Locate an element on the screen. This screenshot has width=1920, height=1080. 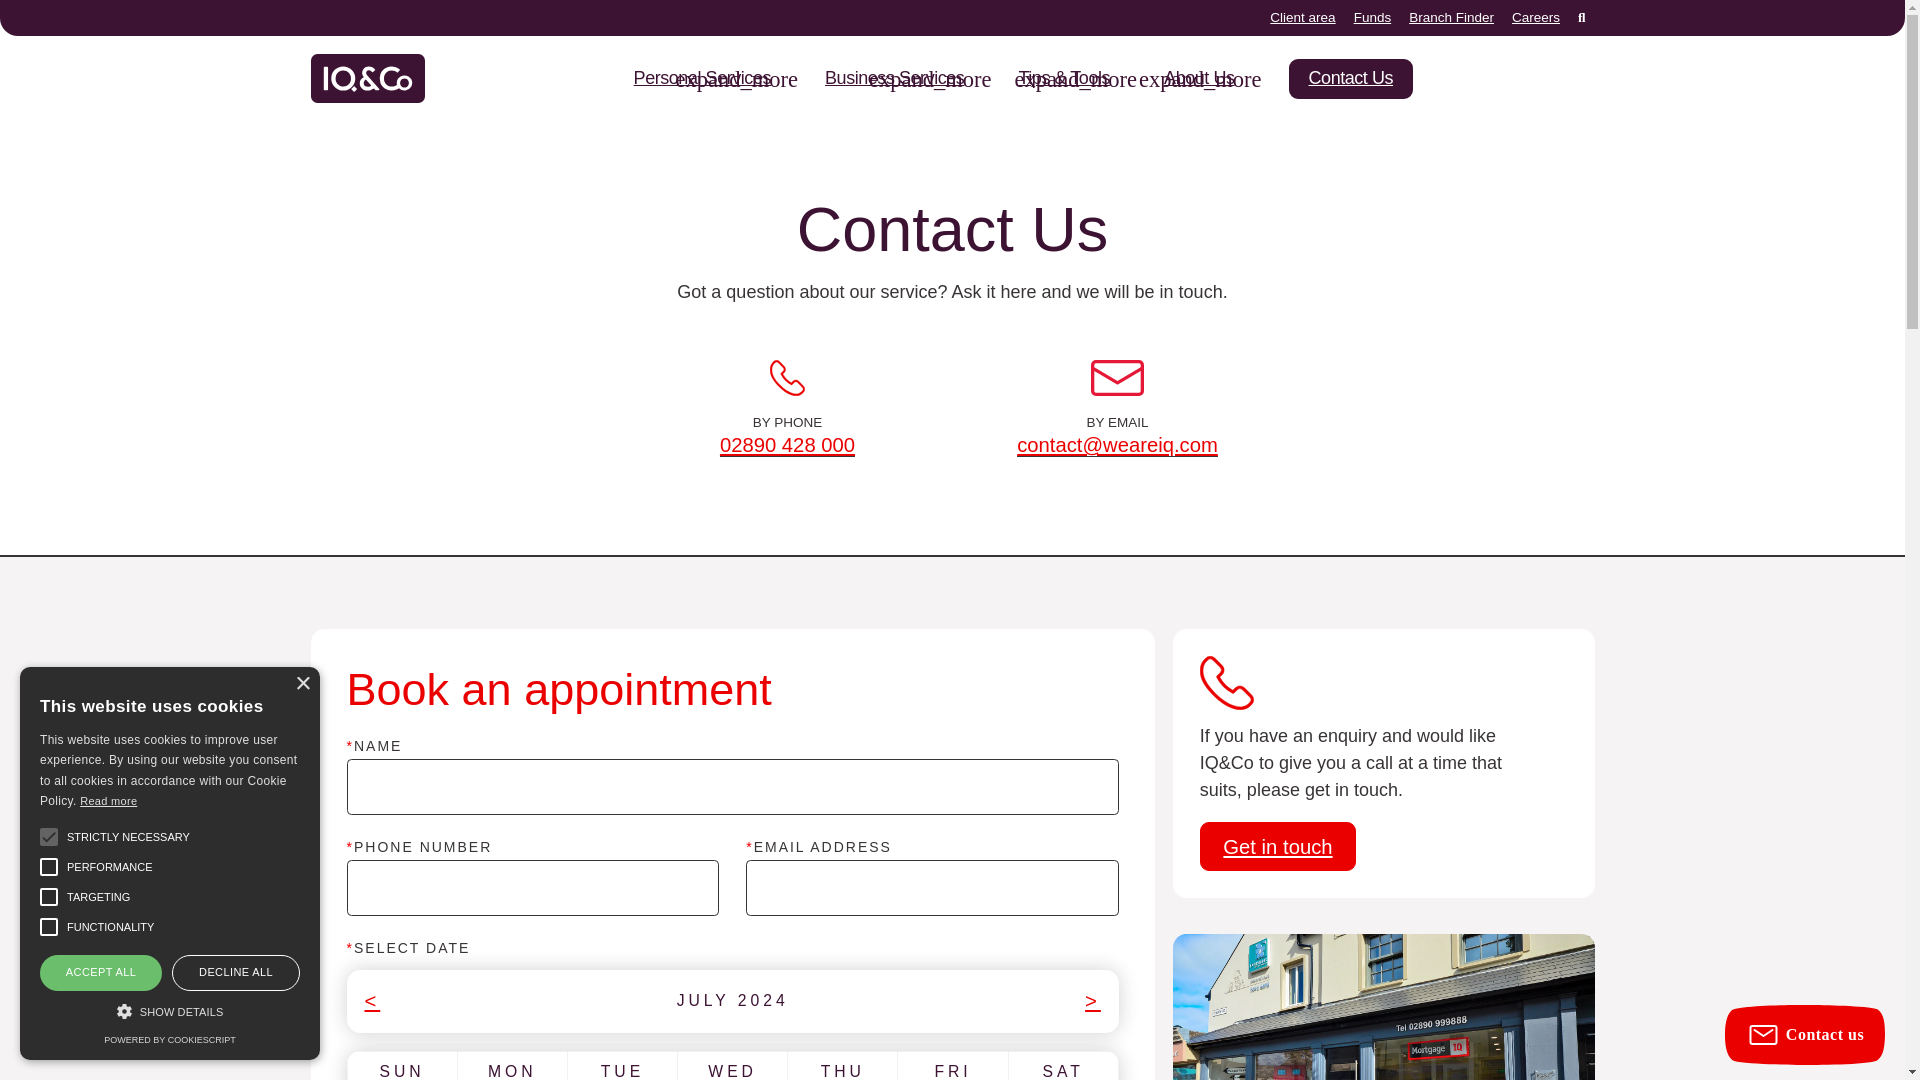
Tuesday is located at coordinates (622, 1070).